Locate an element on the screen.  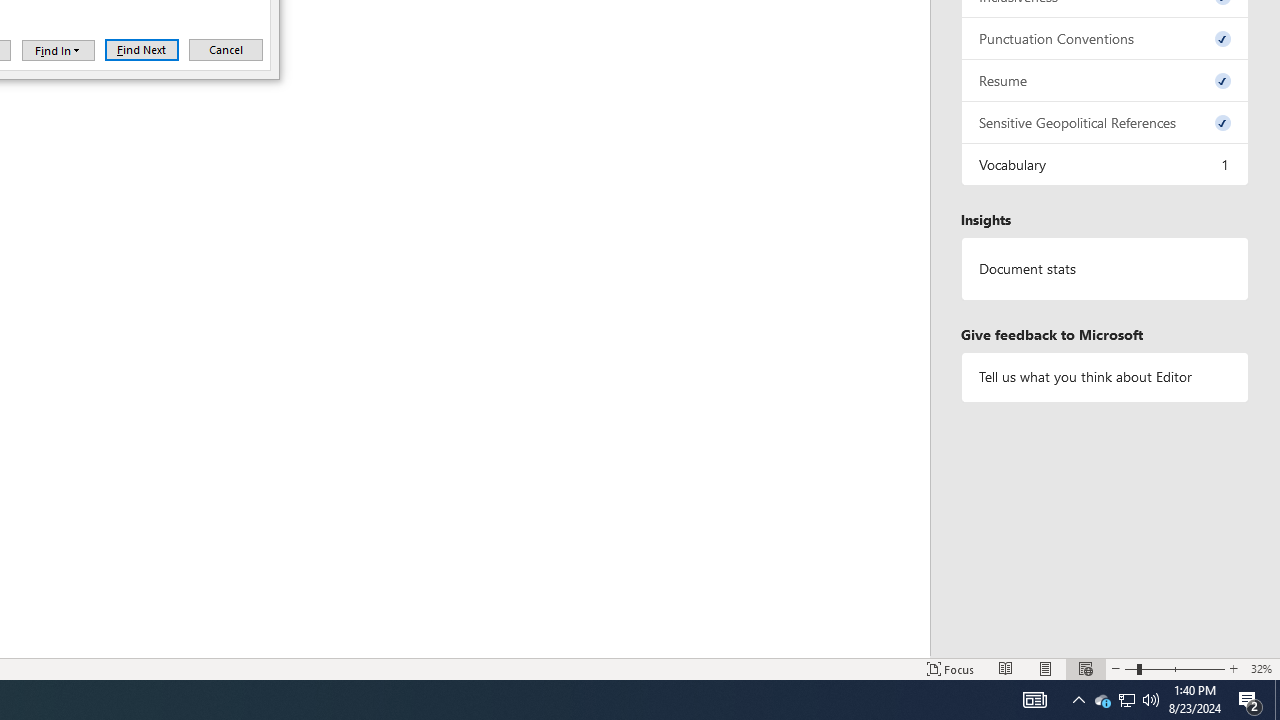
Find In is located at coordinates (1151, 700).